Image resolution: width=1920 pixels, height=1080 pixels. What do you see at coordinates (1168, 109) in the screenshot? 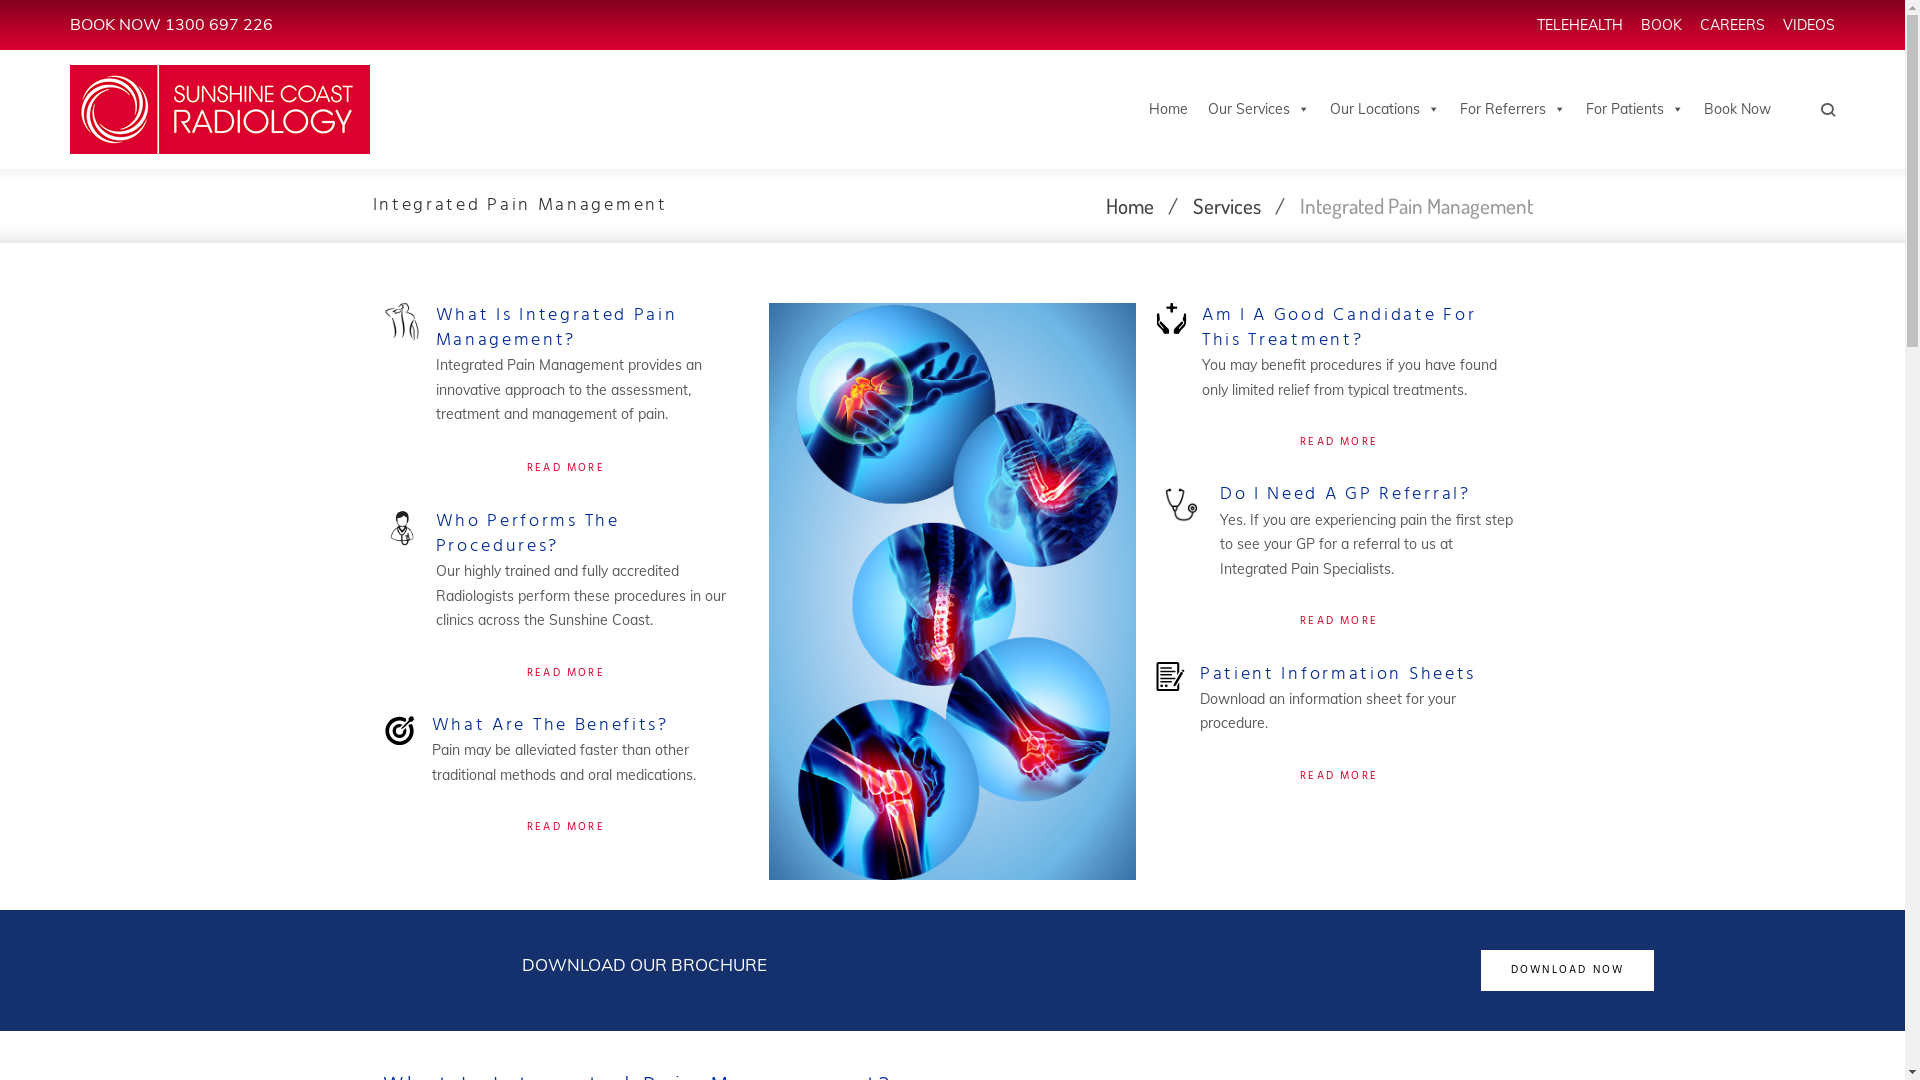
I see `Home` at bounding box center [1168, 109].